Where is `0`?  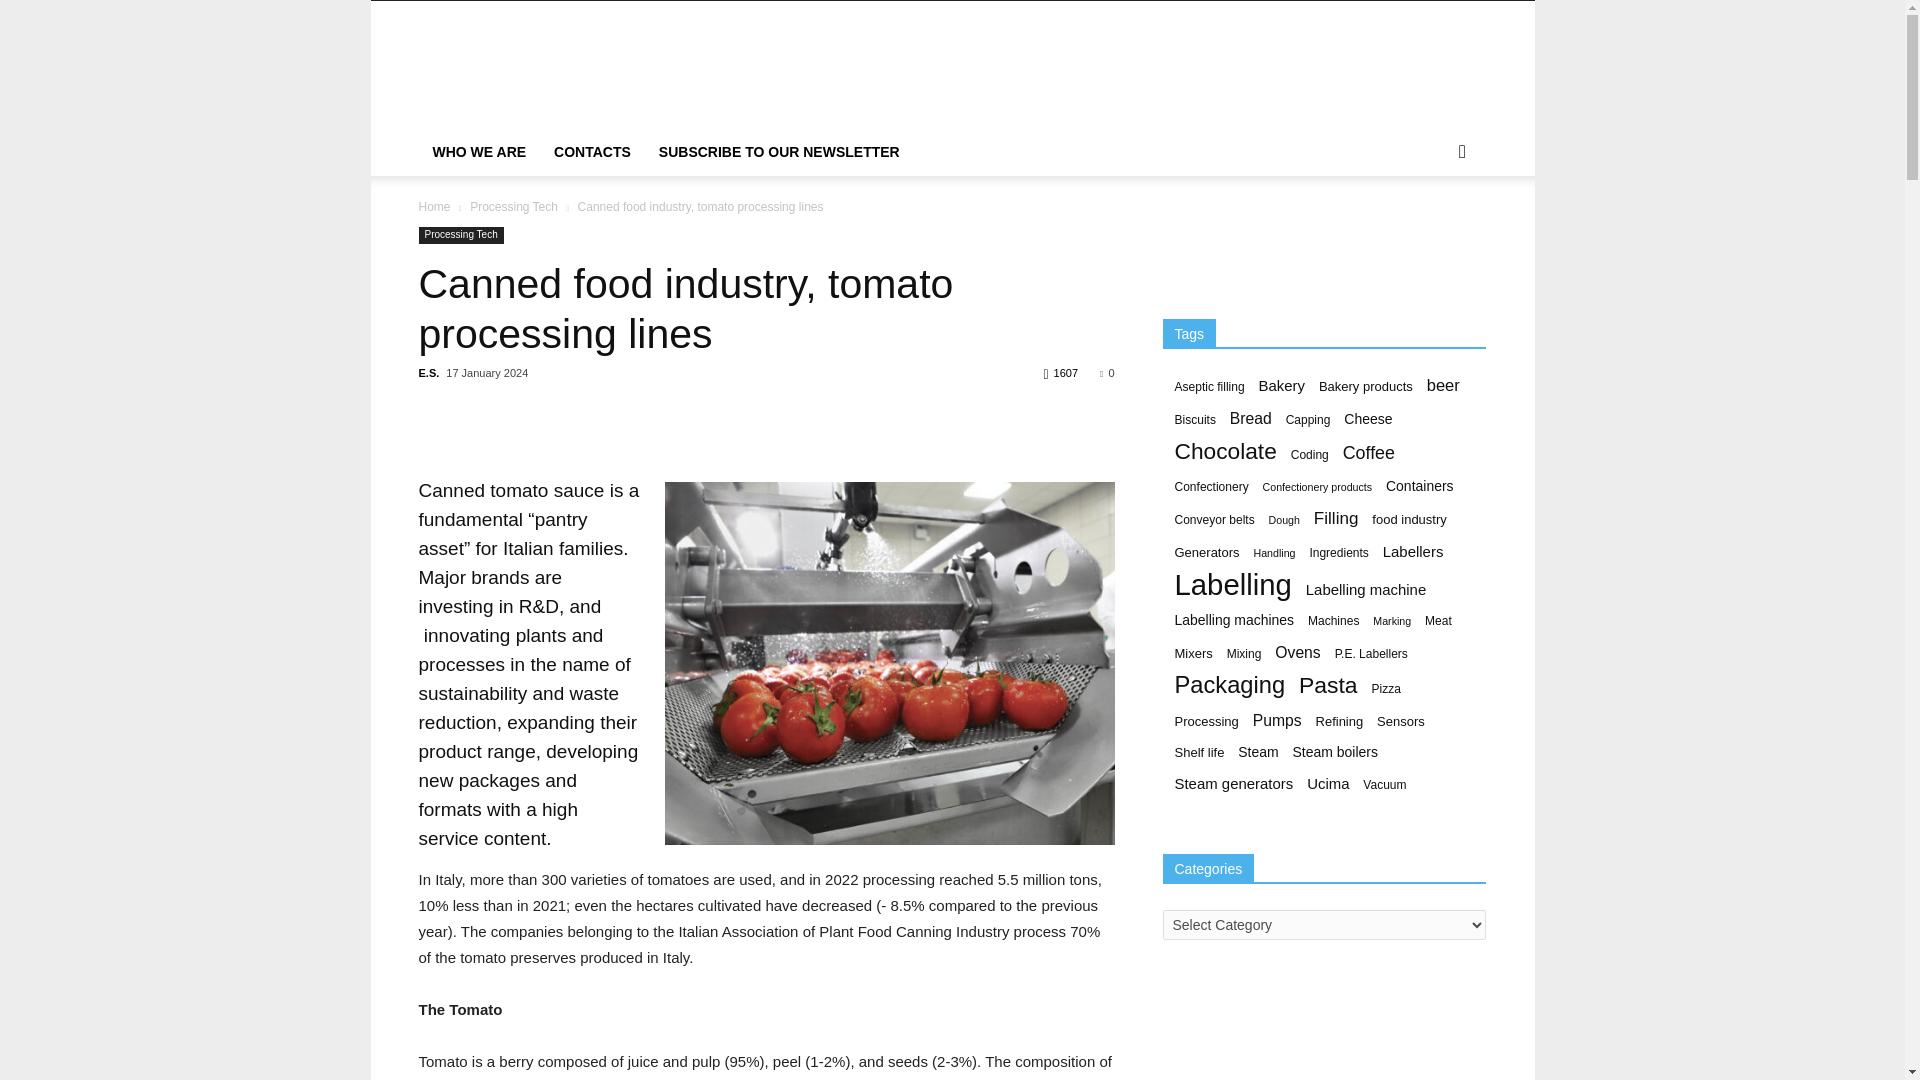 0 is located at coordinates (1106, 373).